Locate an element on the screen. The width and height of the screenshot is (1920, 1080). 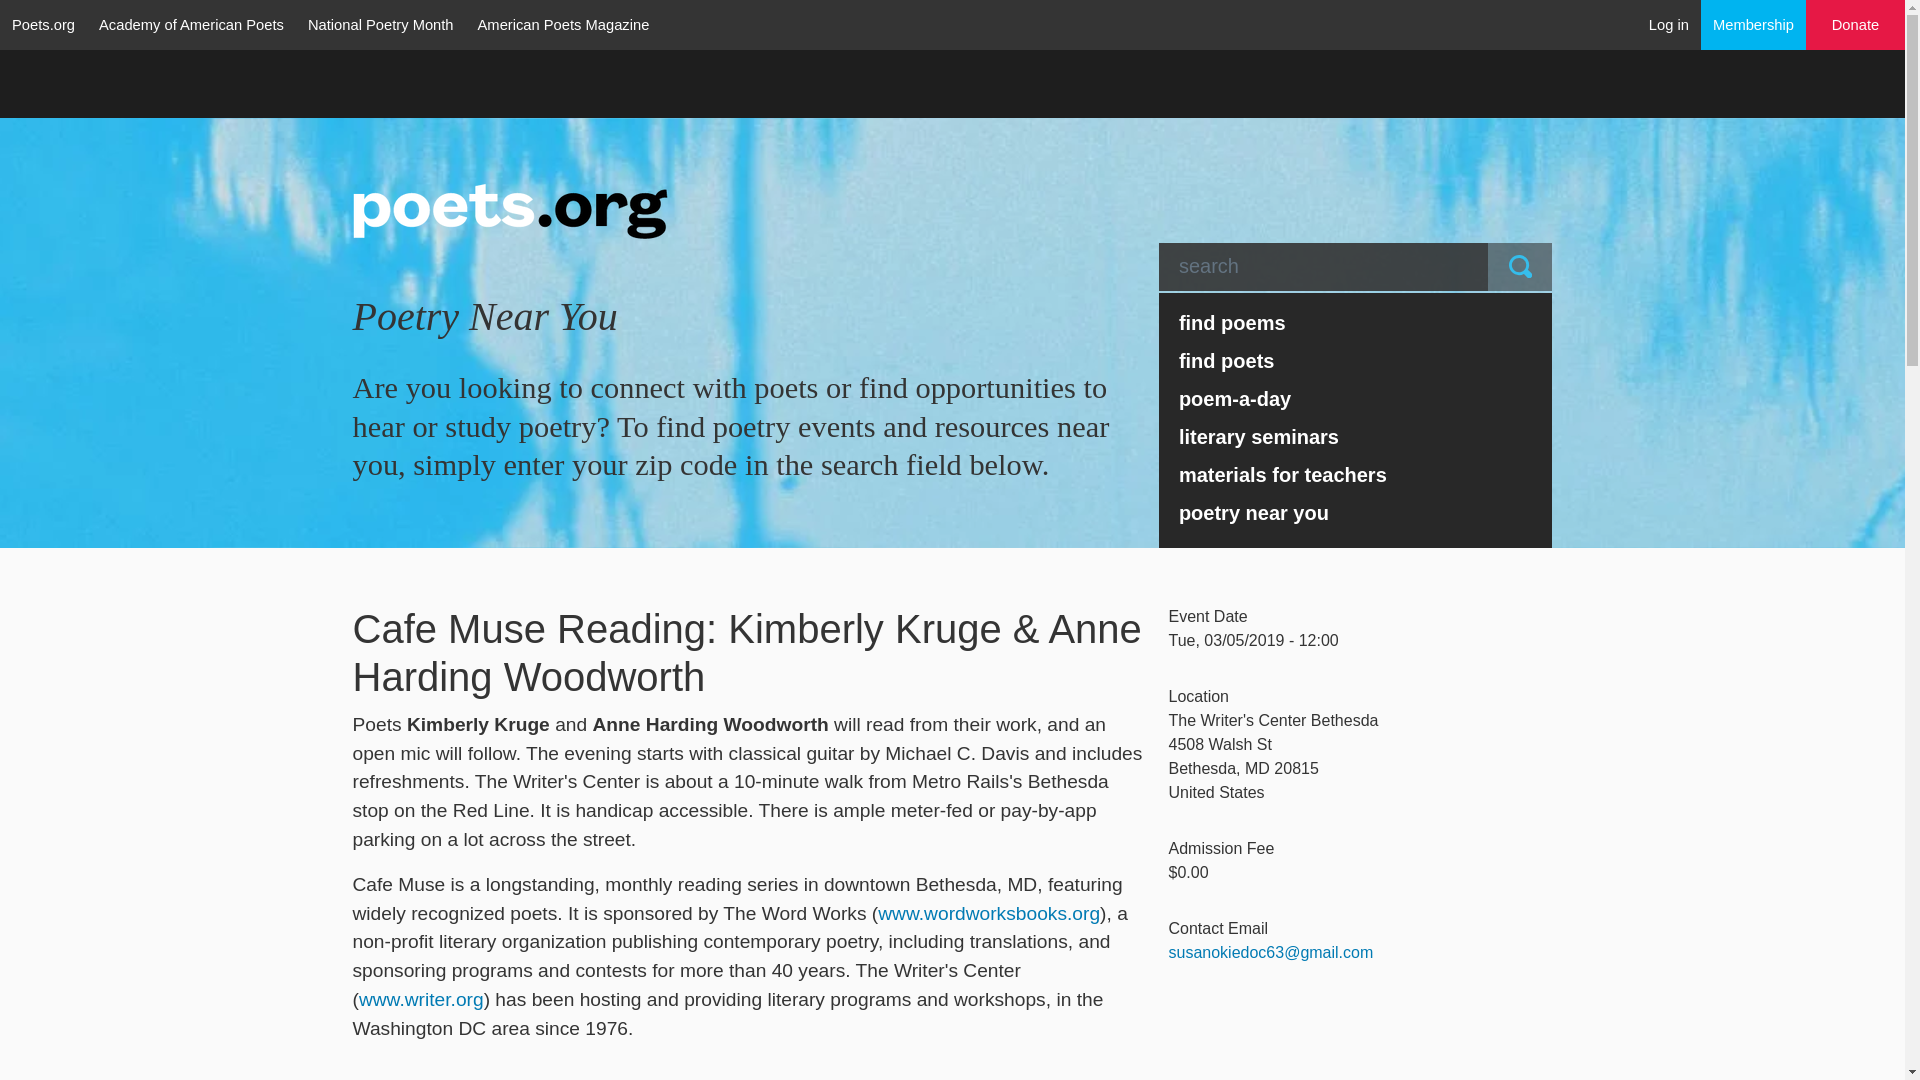
National Poetry Month is located at coordinates (380, 24).